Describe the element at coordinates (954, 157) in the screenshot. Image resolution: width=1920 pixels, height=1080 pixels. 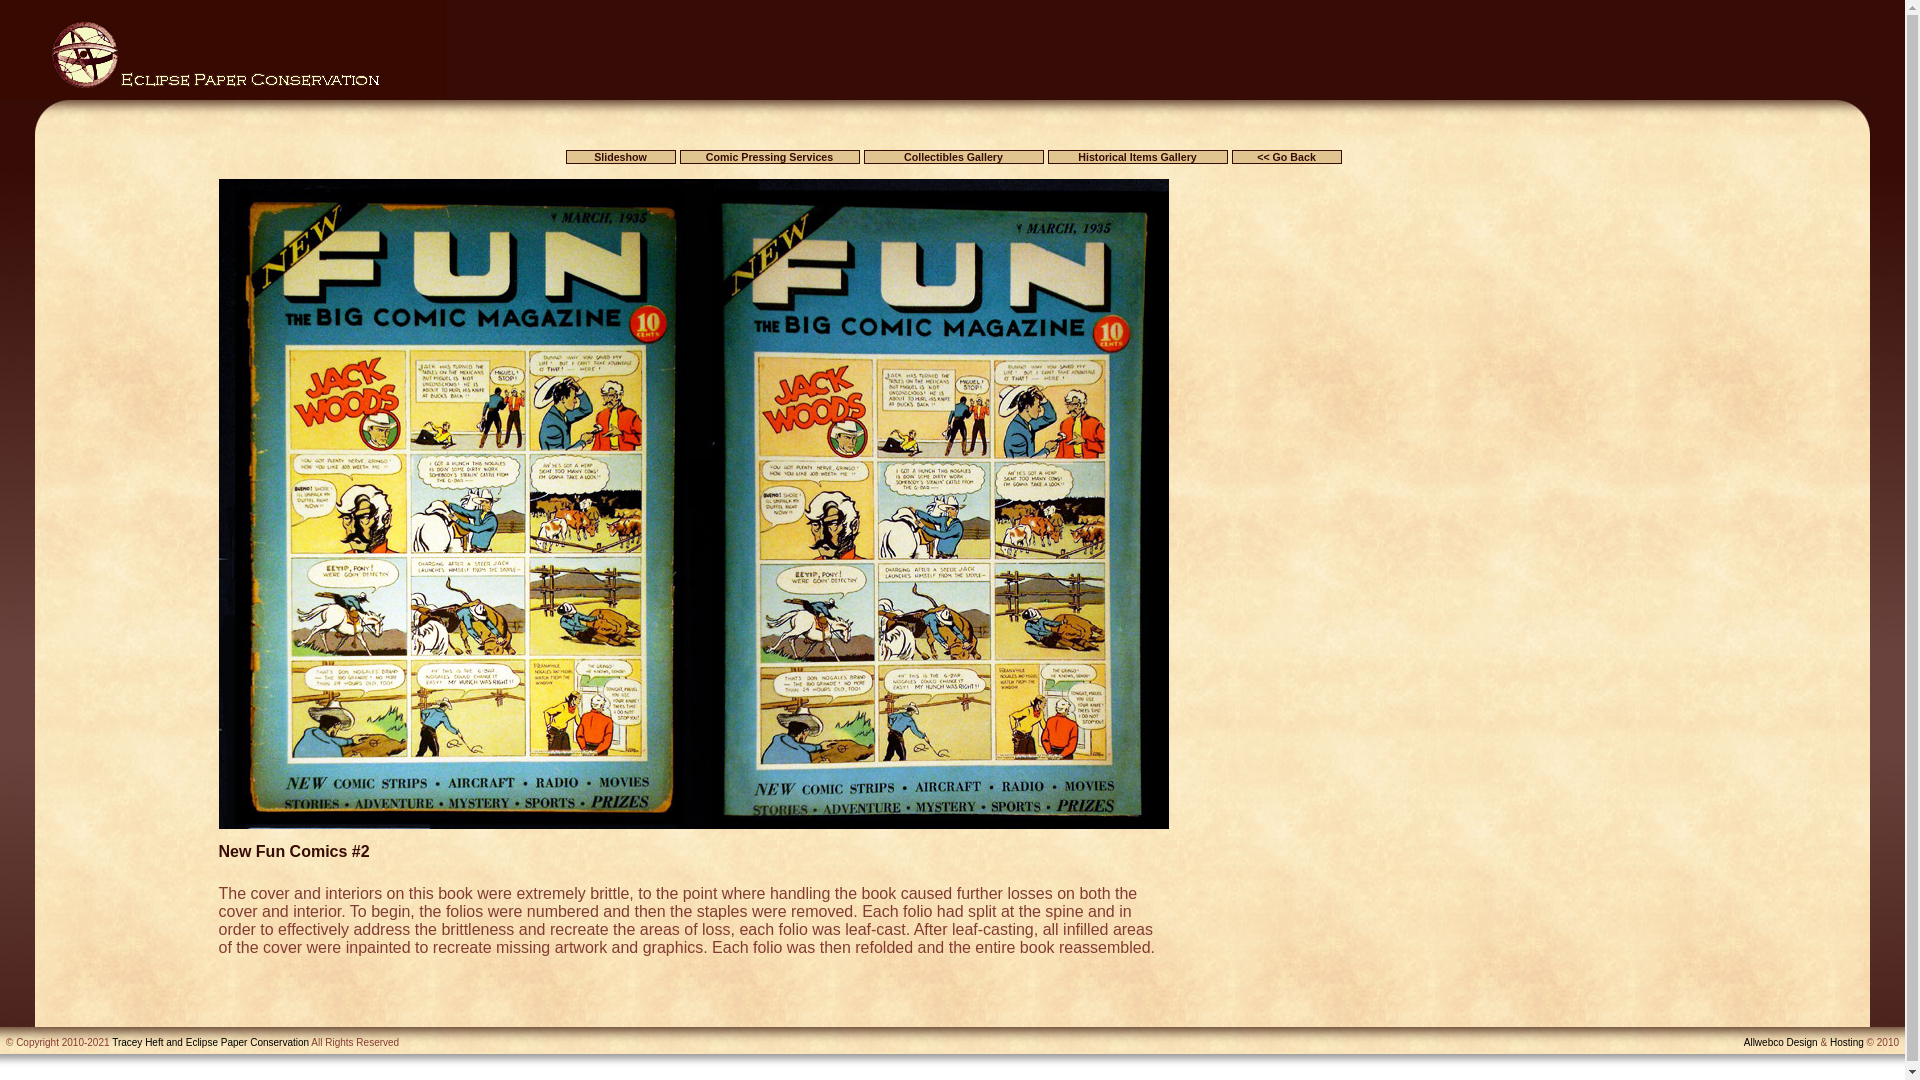
I see `Collectibles Gallery` at that location.